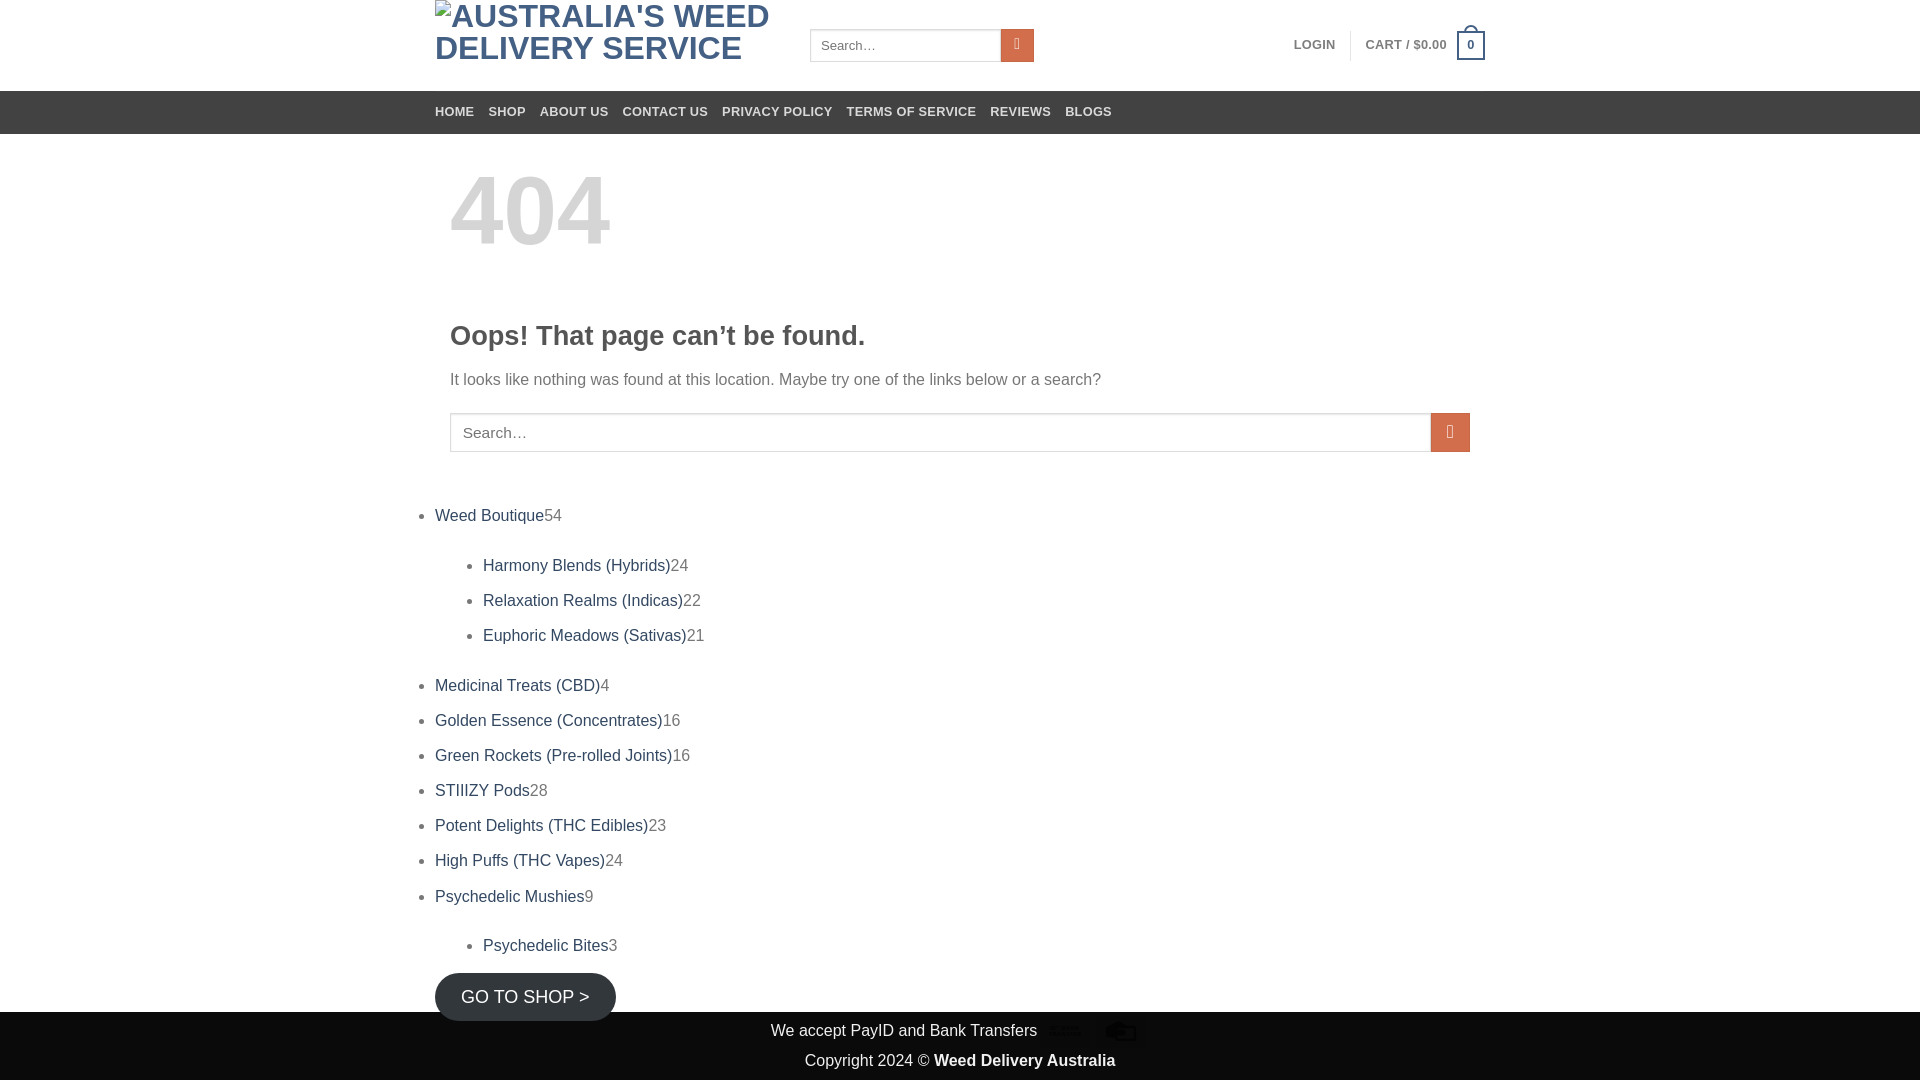 The height and width of the screenshot is (1080, 1920). What do you see at coordinates (665, 111) in the screenshot?
I see `CONTACT US` at bounding box center [665, 111].